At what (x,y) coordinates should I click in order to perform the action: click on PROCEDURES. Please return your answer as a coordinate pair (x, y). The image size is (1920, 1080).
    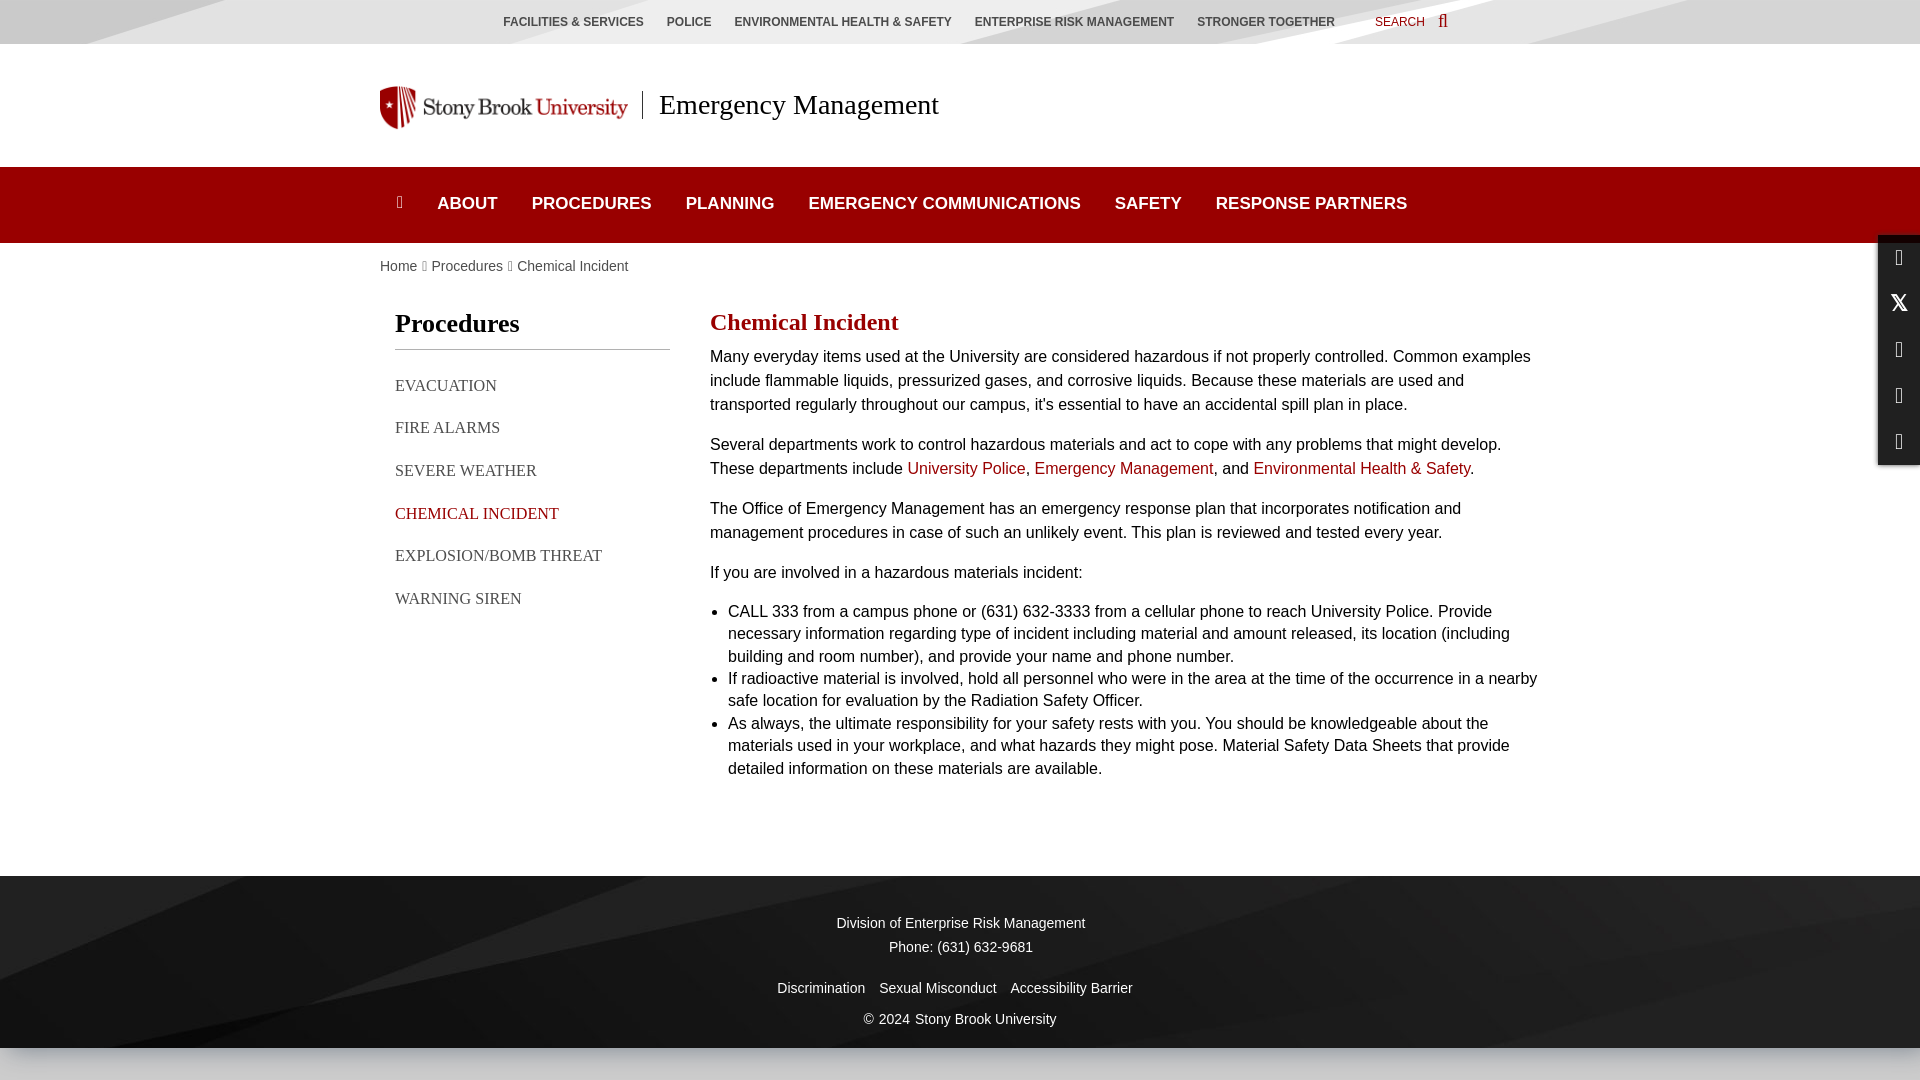
    Looking at the image, I should click on (591, 205).